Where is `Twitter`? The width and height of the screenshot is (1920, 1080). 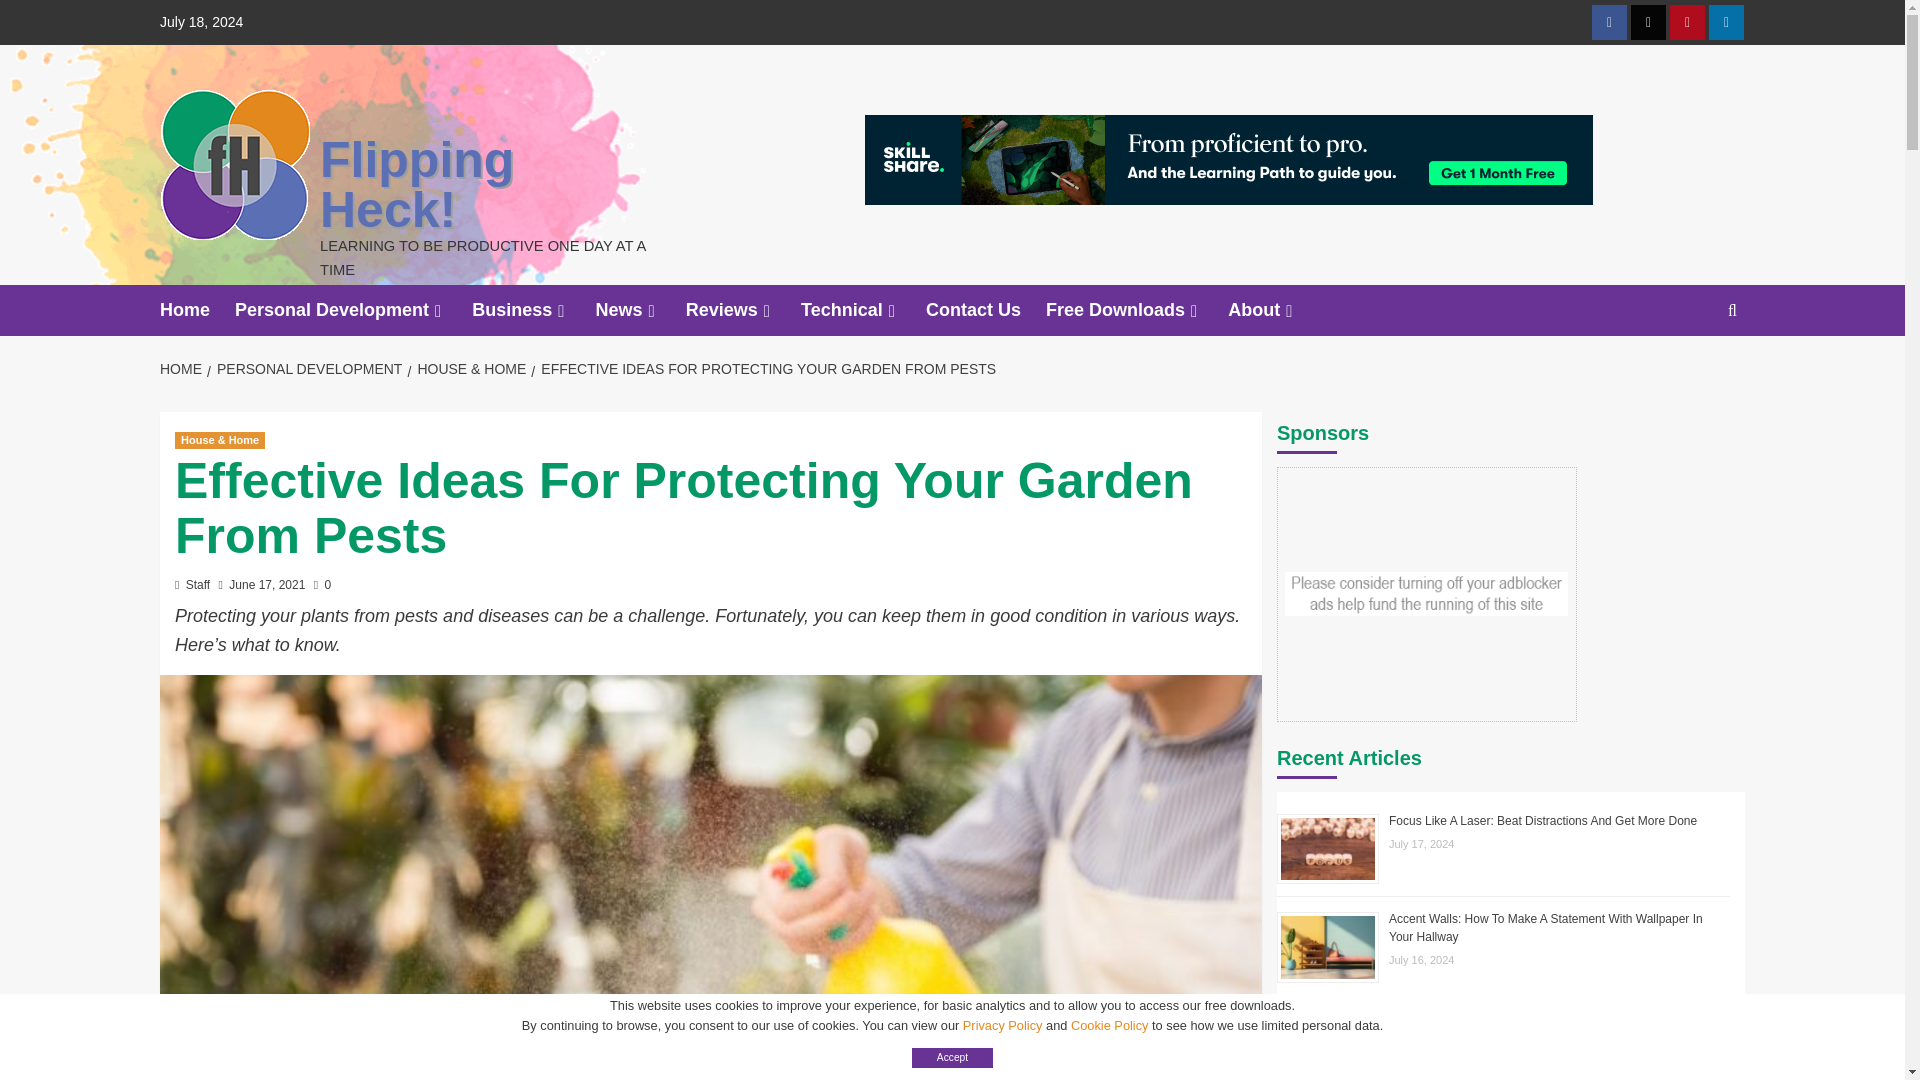 Twitter is located at coordinates (1648, 22).